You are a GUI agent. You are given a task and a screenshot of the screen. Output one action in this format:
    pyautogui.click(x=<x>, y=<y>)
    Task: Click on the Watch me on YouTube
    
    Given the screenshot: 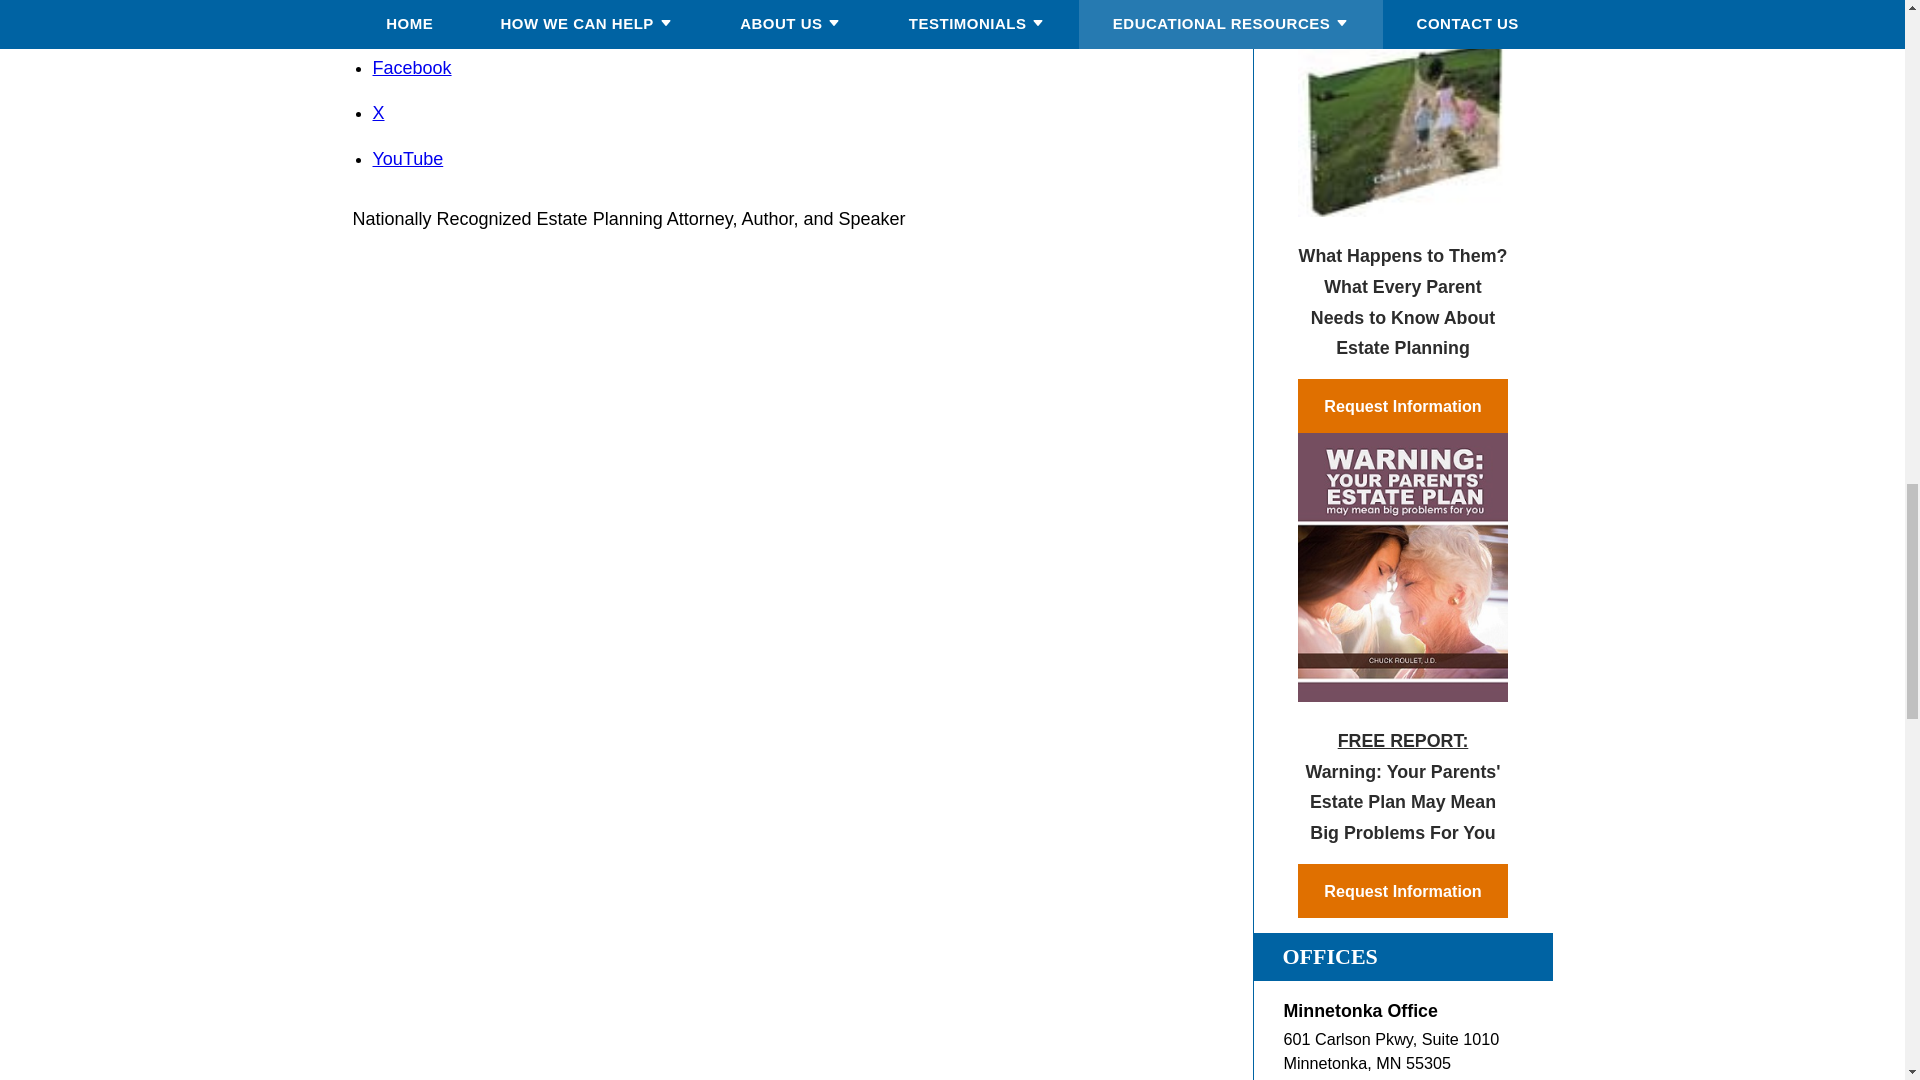 What is the action you would take?
    pyautogui.click(x=408, y=158)
    